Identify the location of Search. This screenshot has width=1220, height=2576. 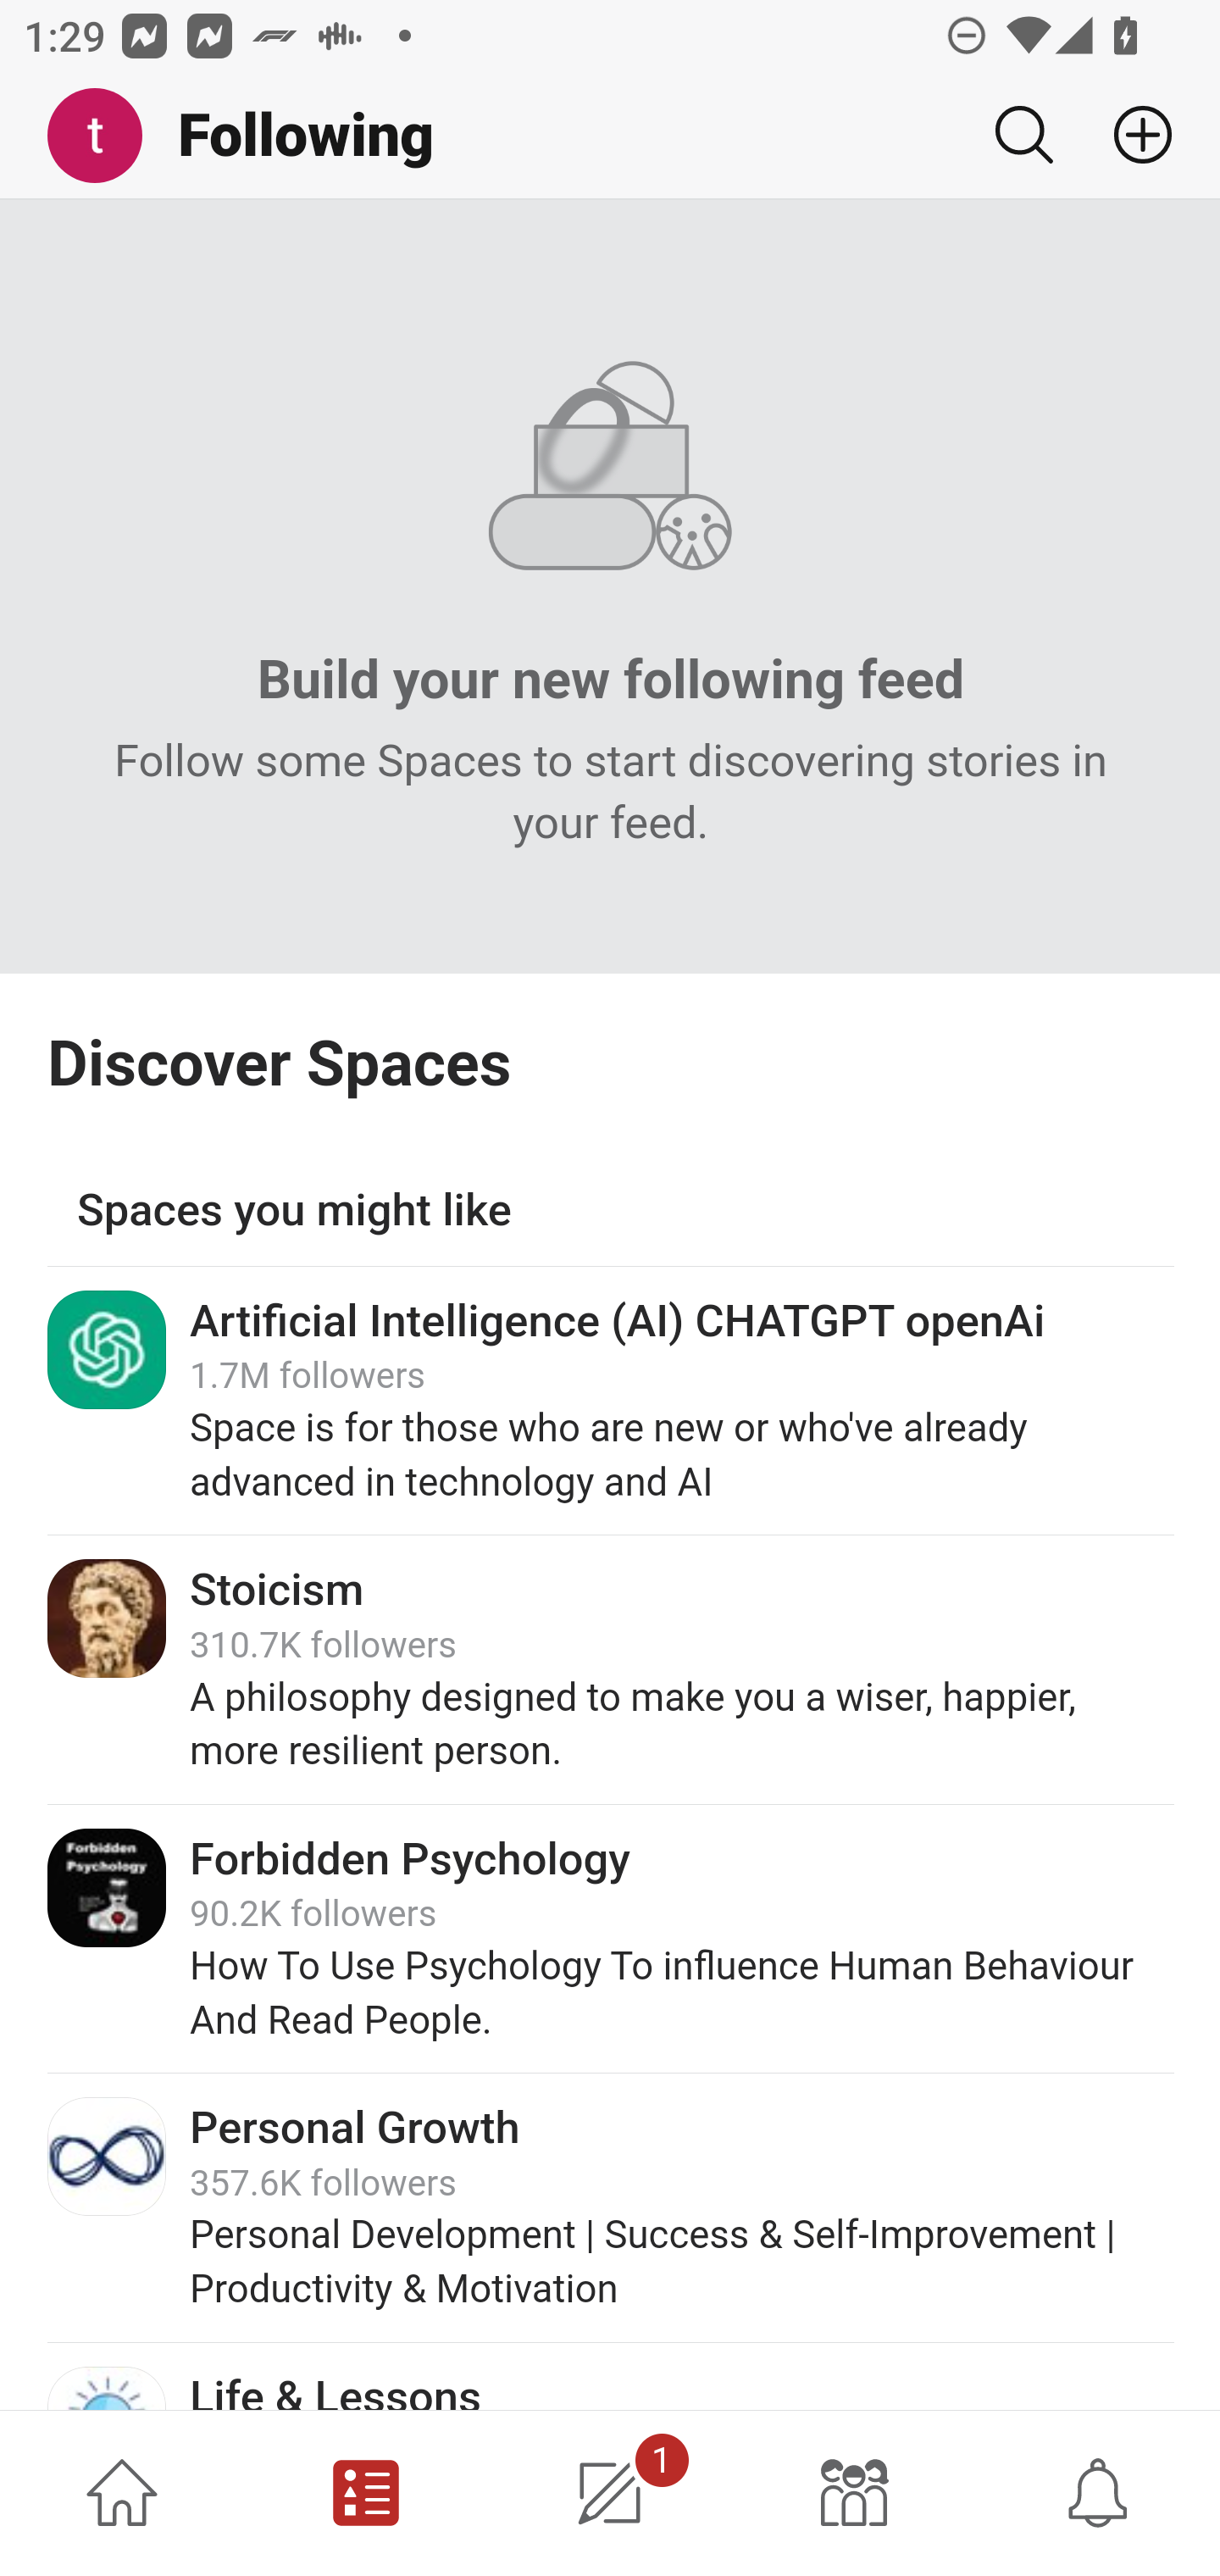
(1023, 135).